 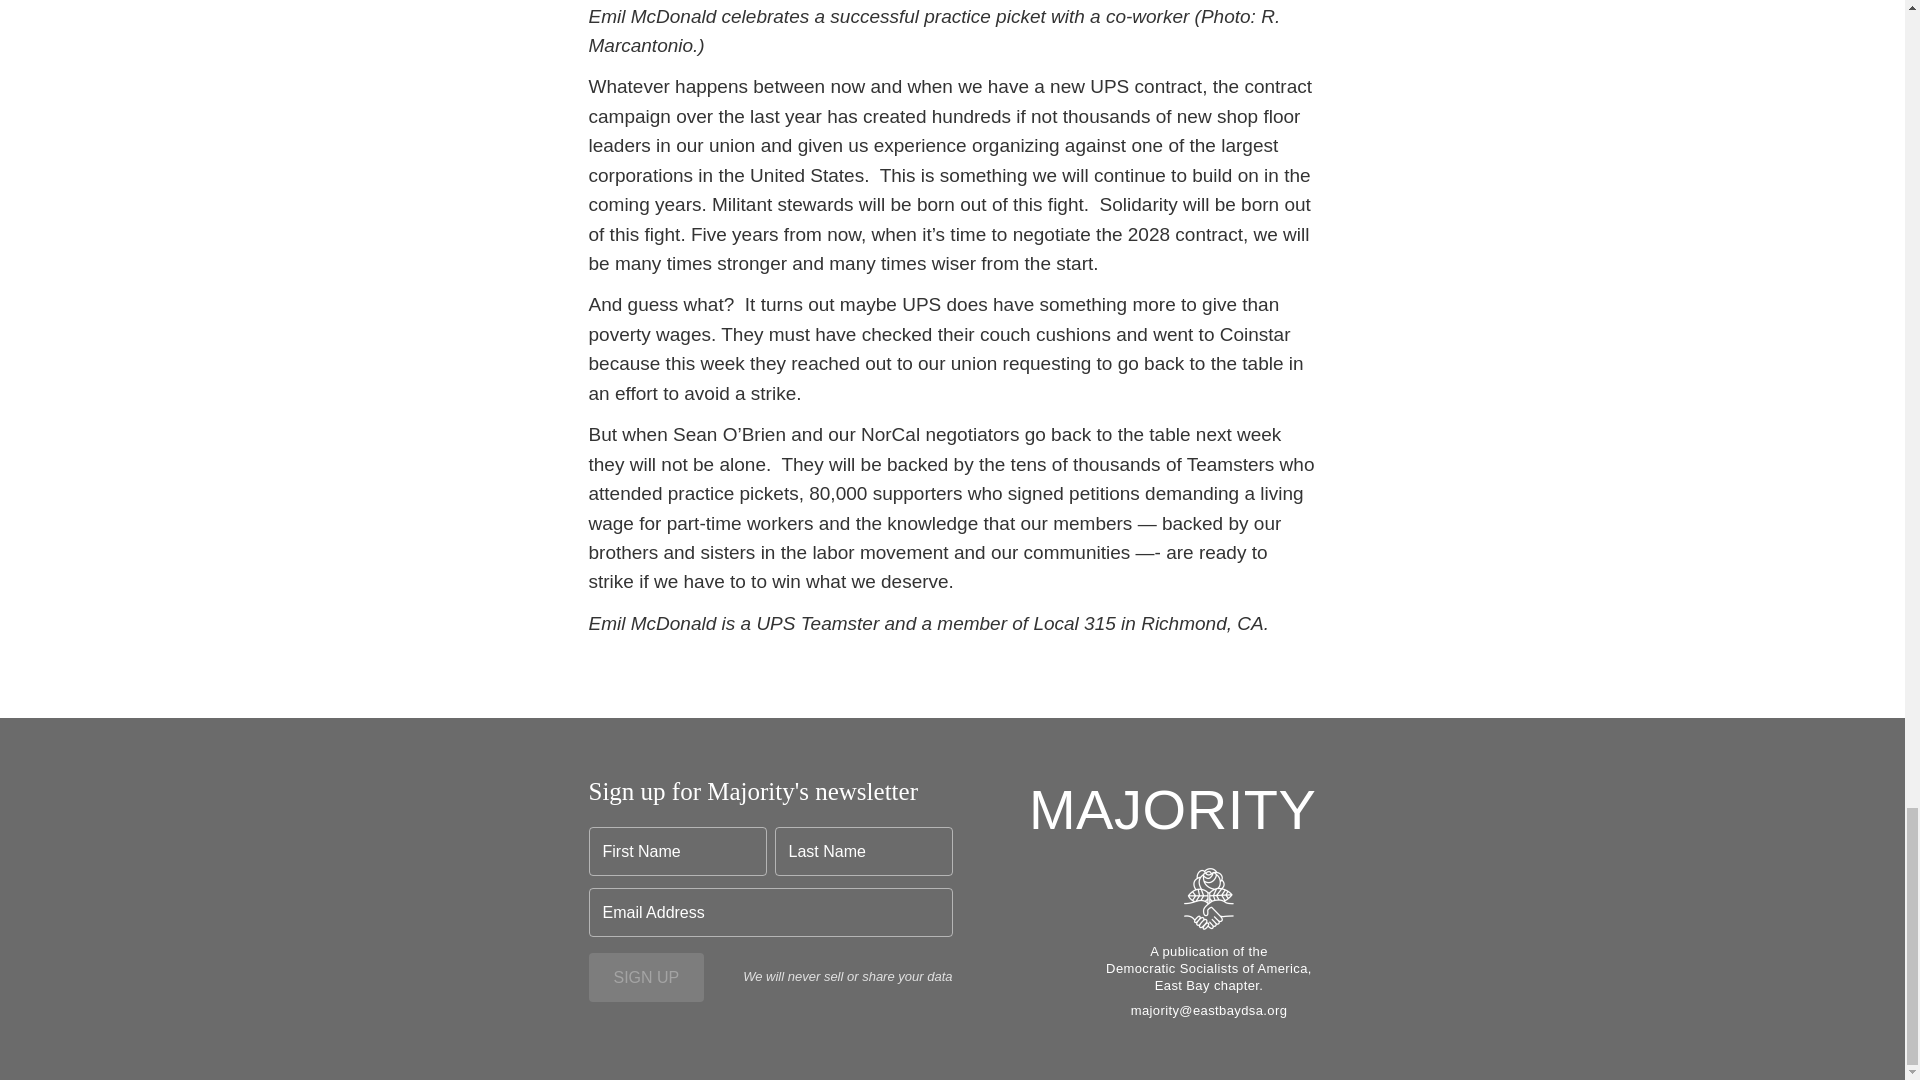 What do you see at coordinates (1173, 810) in the screenshot?
I see `MAJORITY` at bounding box center [1173, 810].